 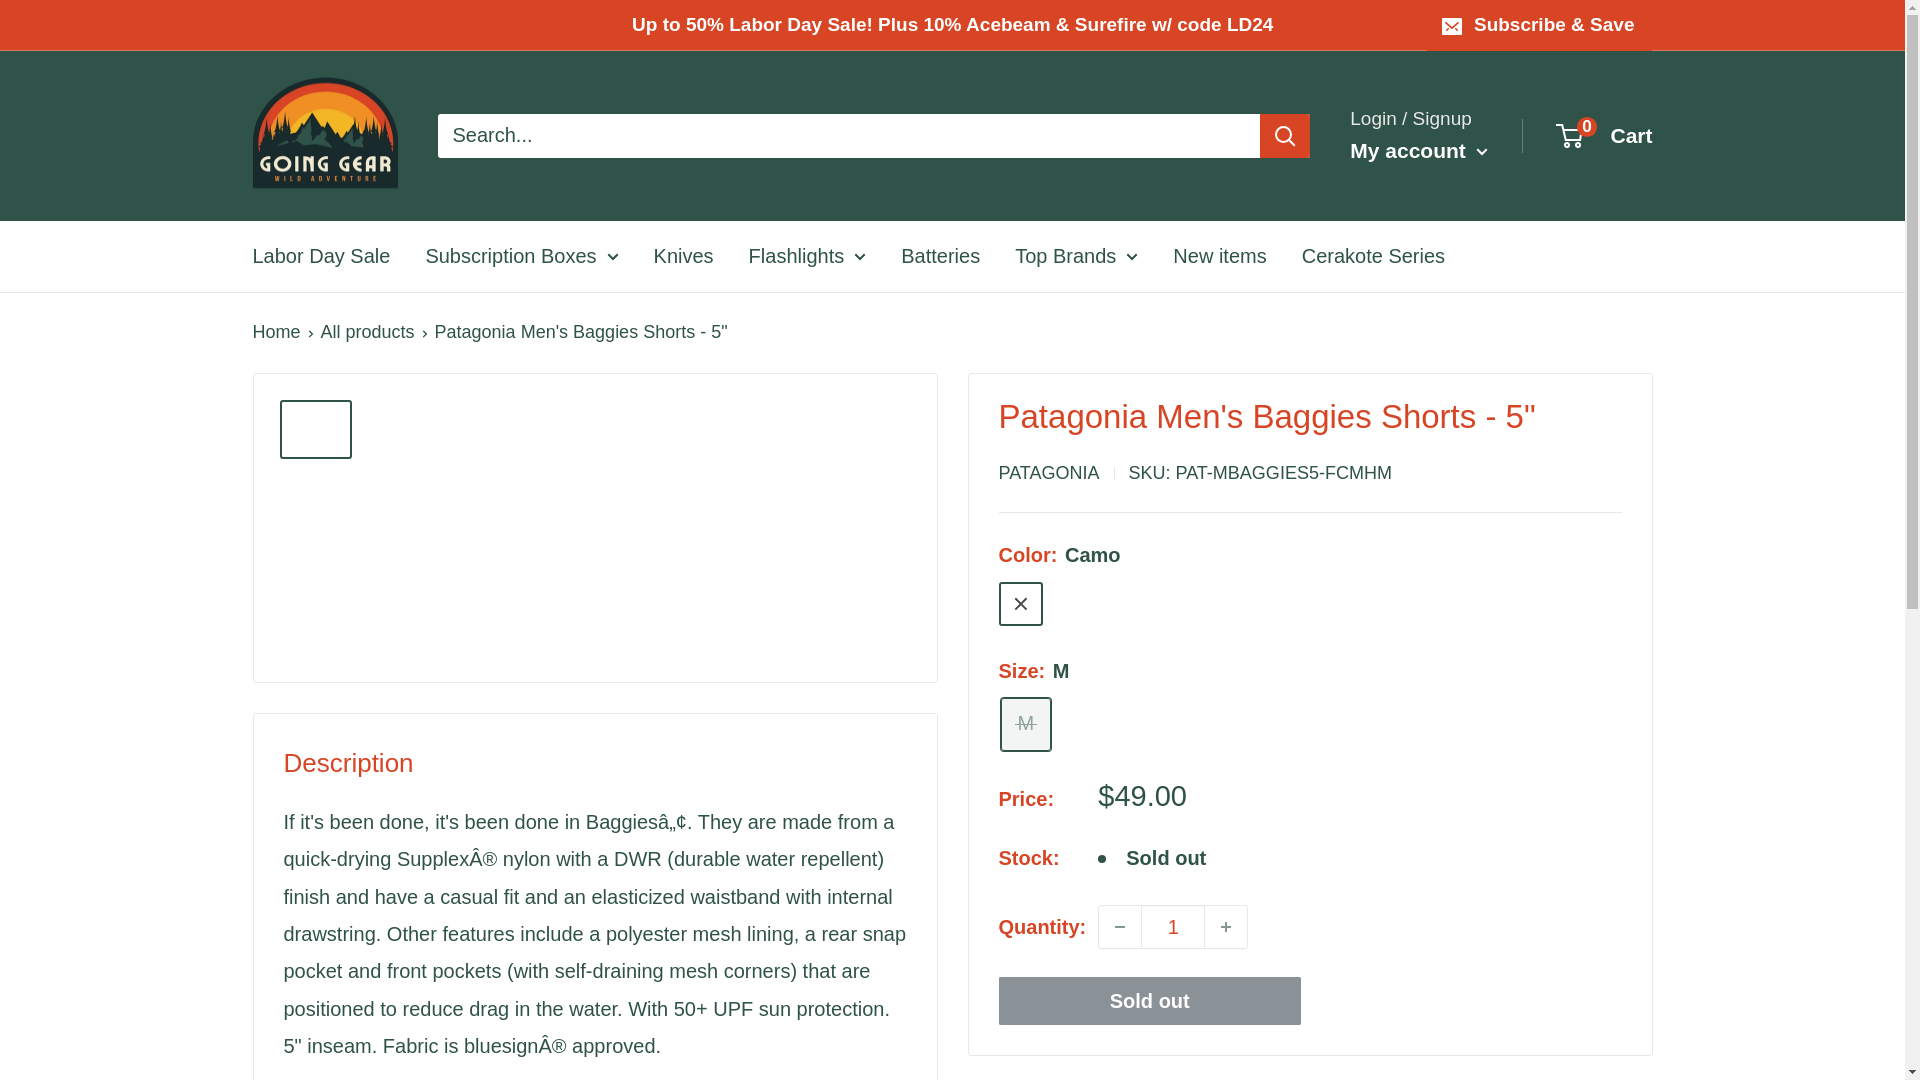 I want to click on Camo, so click(x=1020, y=604).